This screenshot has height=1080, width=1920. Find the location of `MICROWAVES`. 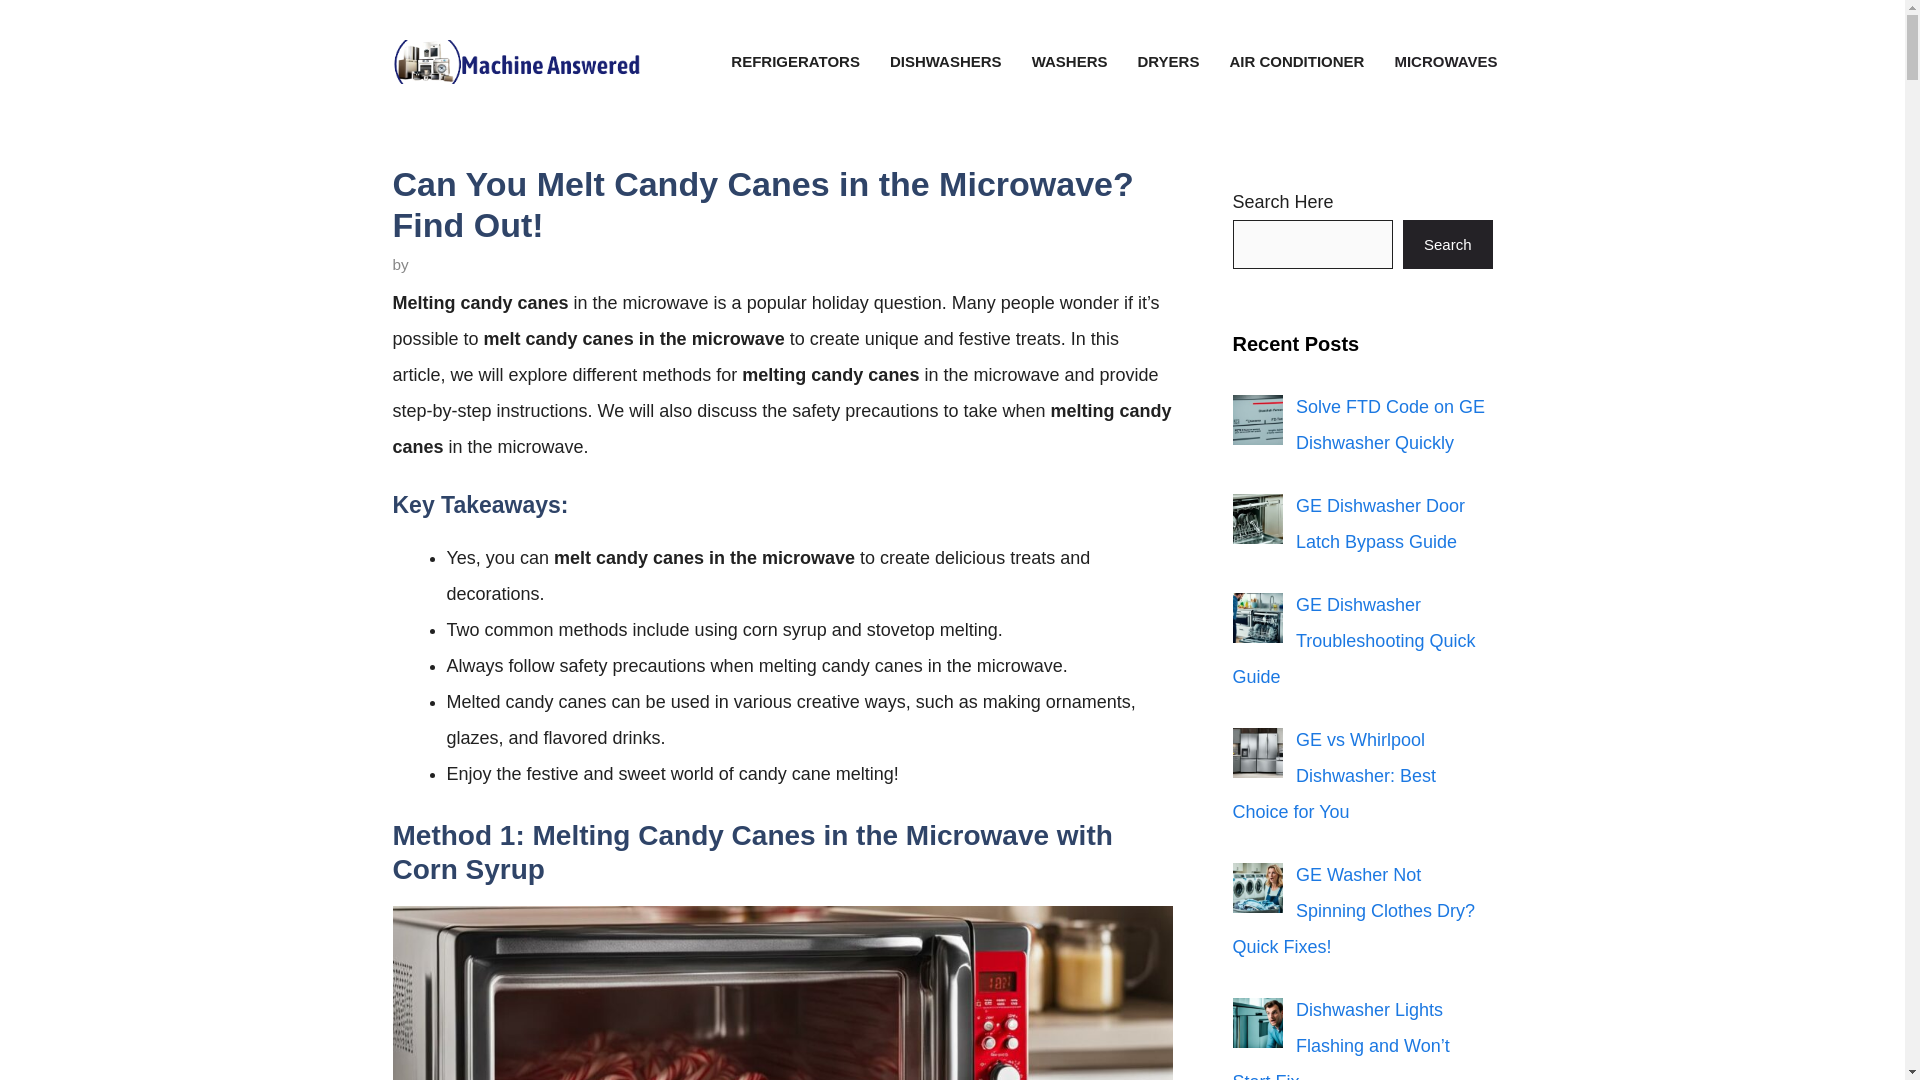

MICROWAVES is located at coordinates (1445, 62).